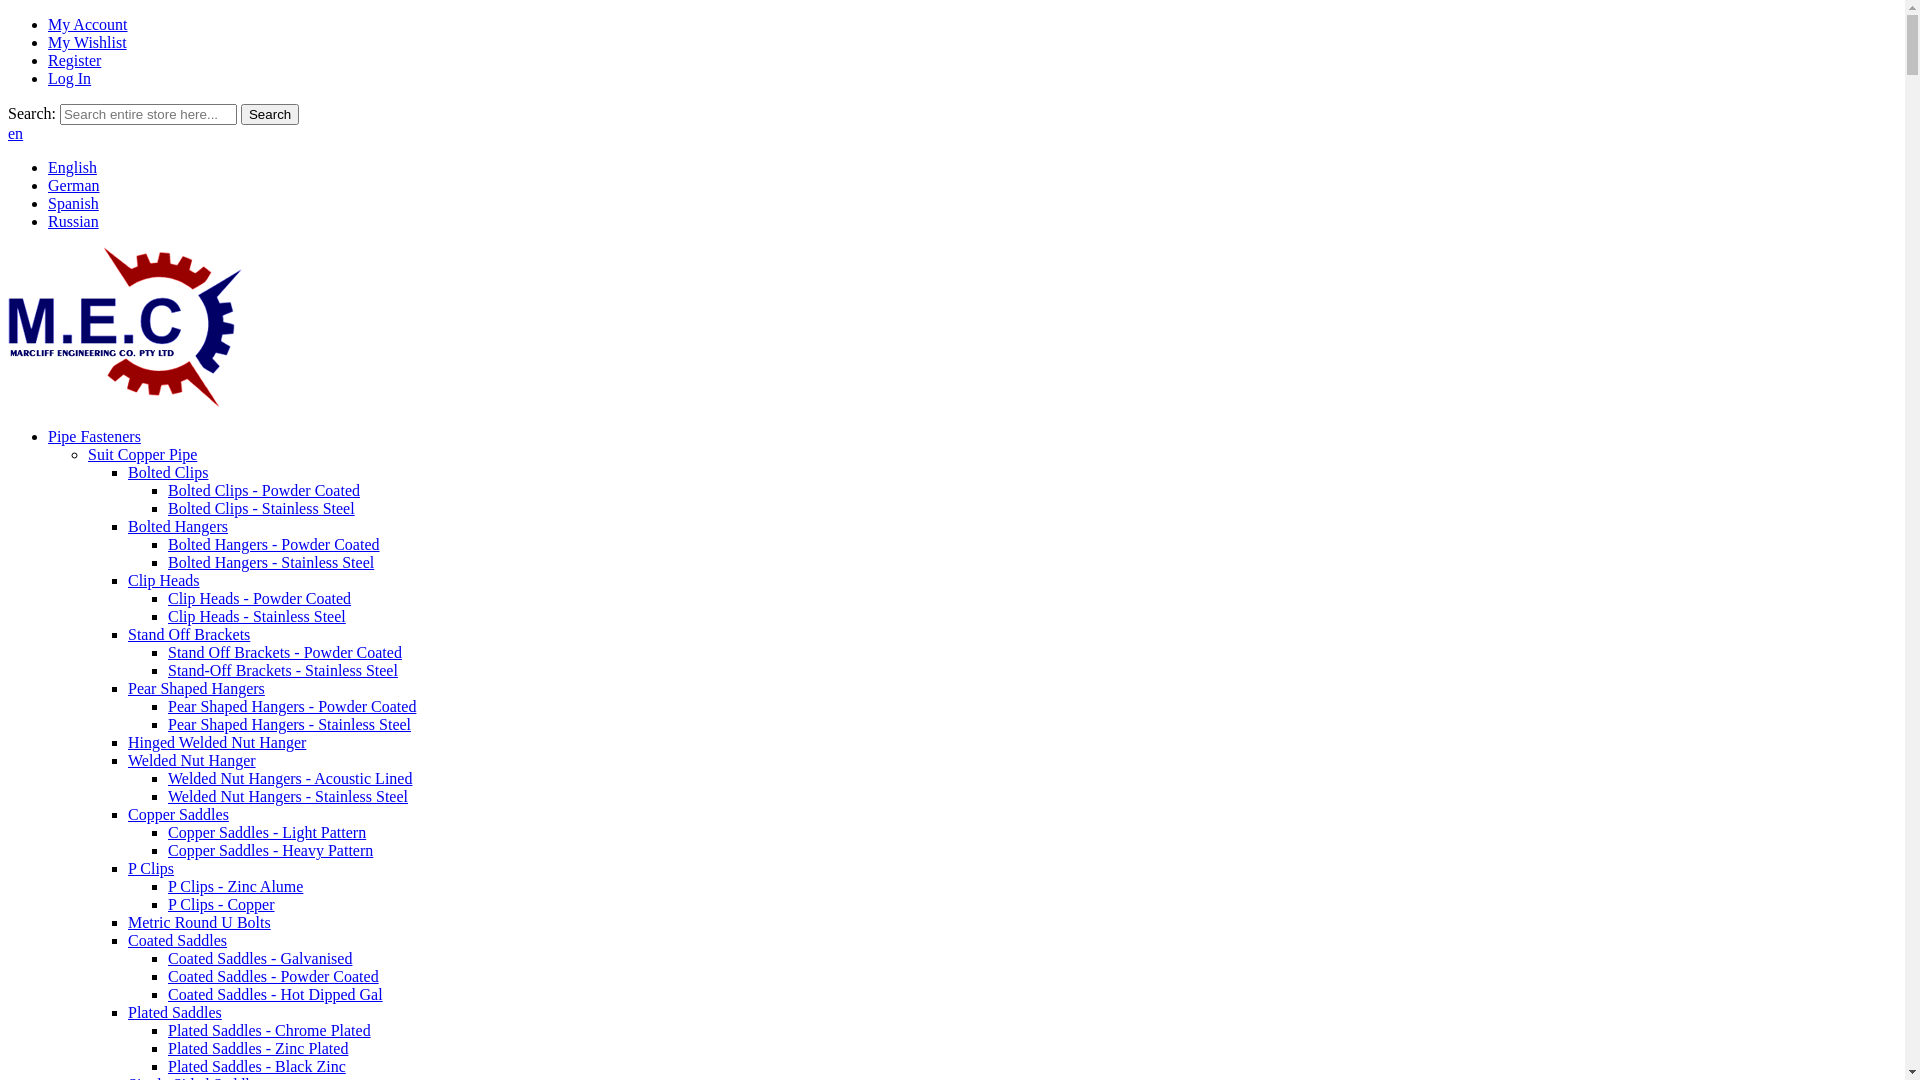 The width and height of the screenshot is (1920, 1080). What do you see at coordinates (74, 204) in the screenshot?
I see `Spanish` at bounding box center [74, 204].